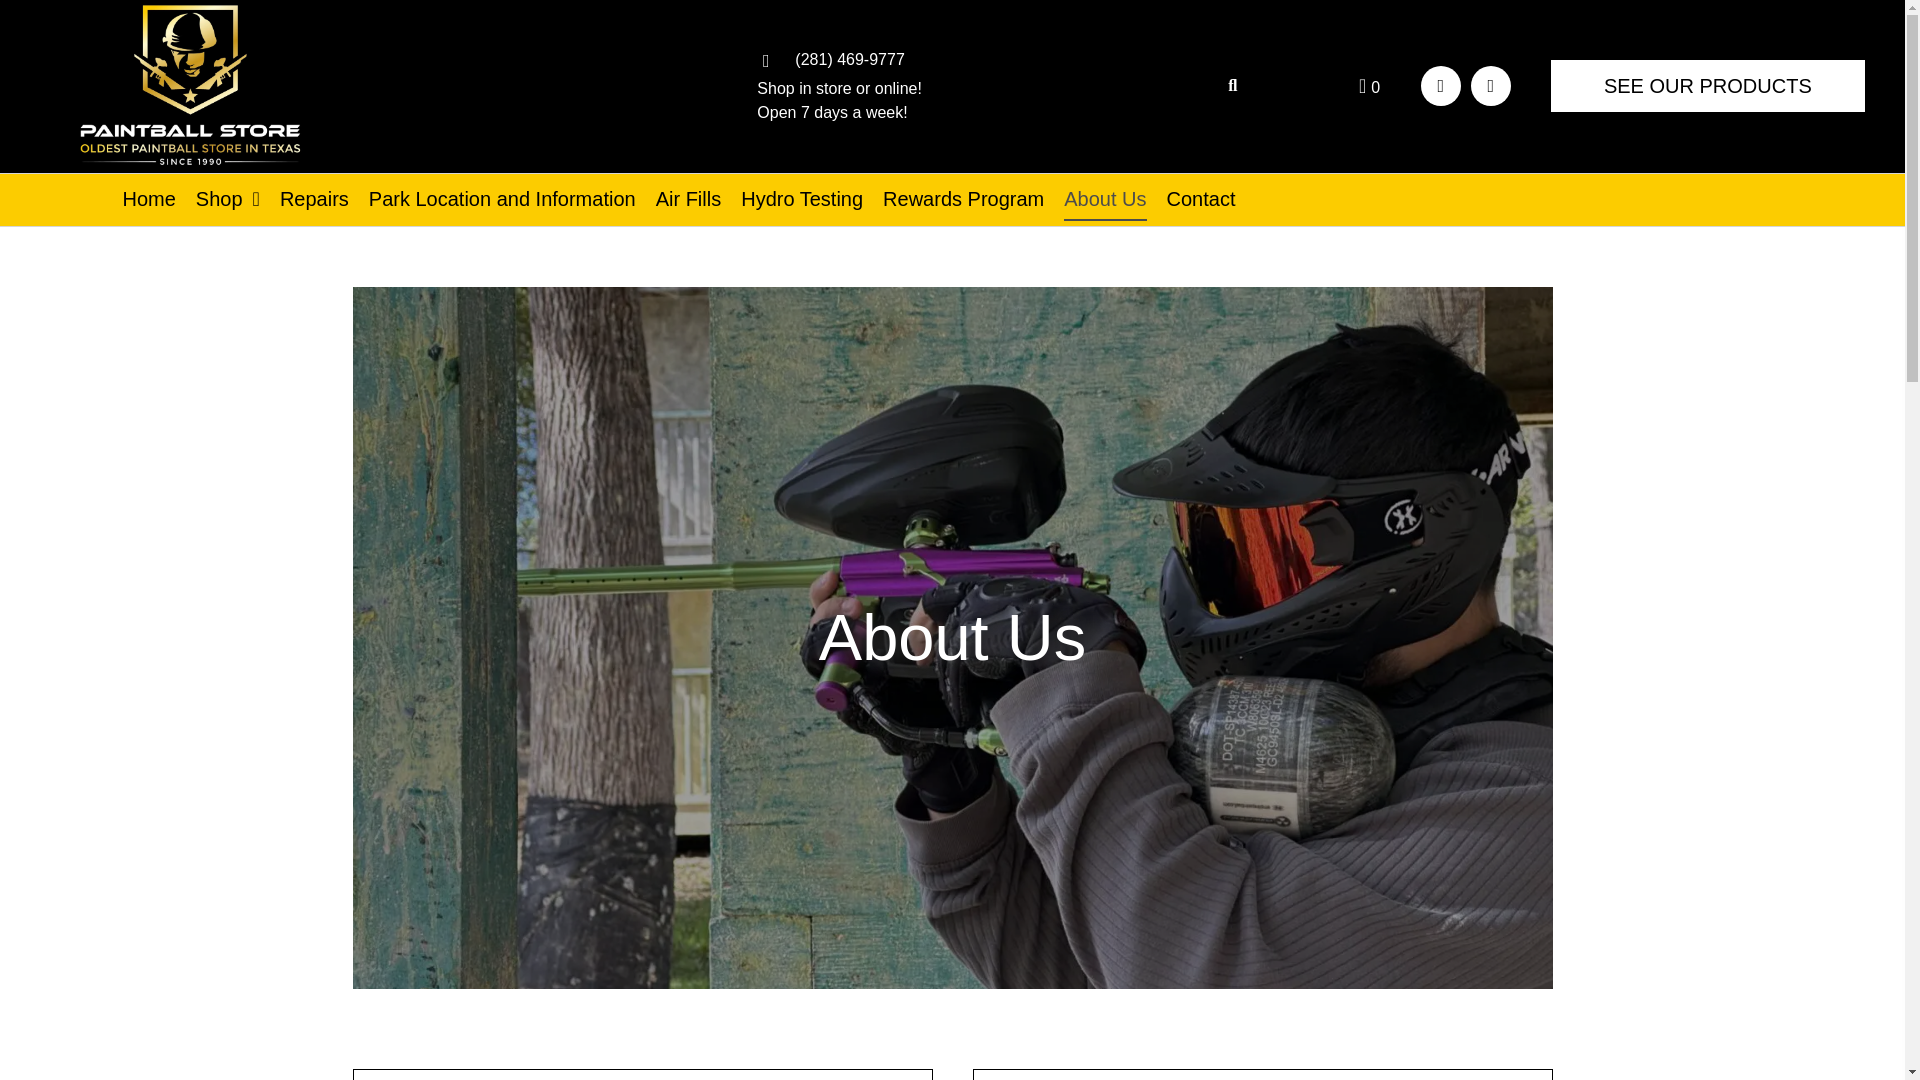 The width and height of the screenshot is (1920, 1080). What do you see at coordinates (964, 200) in the screenshot?
I see `Rewards Program` at bounding box center [964, 200].